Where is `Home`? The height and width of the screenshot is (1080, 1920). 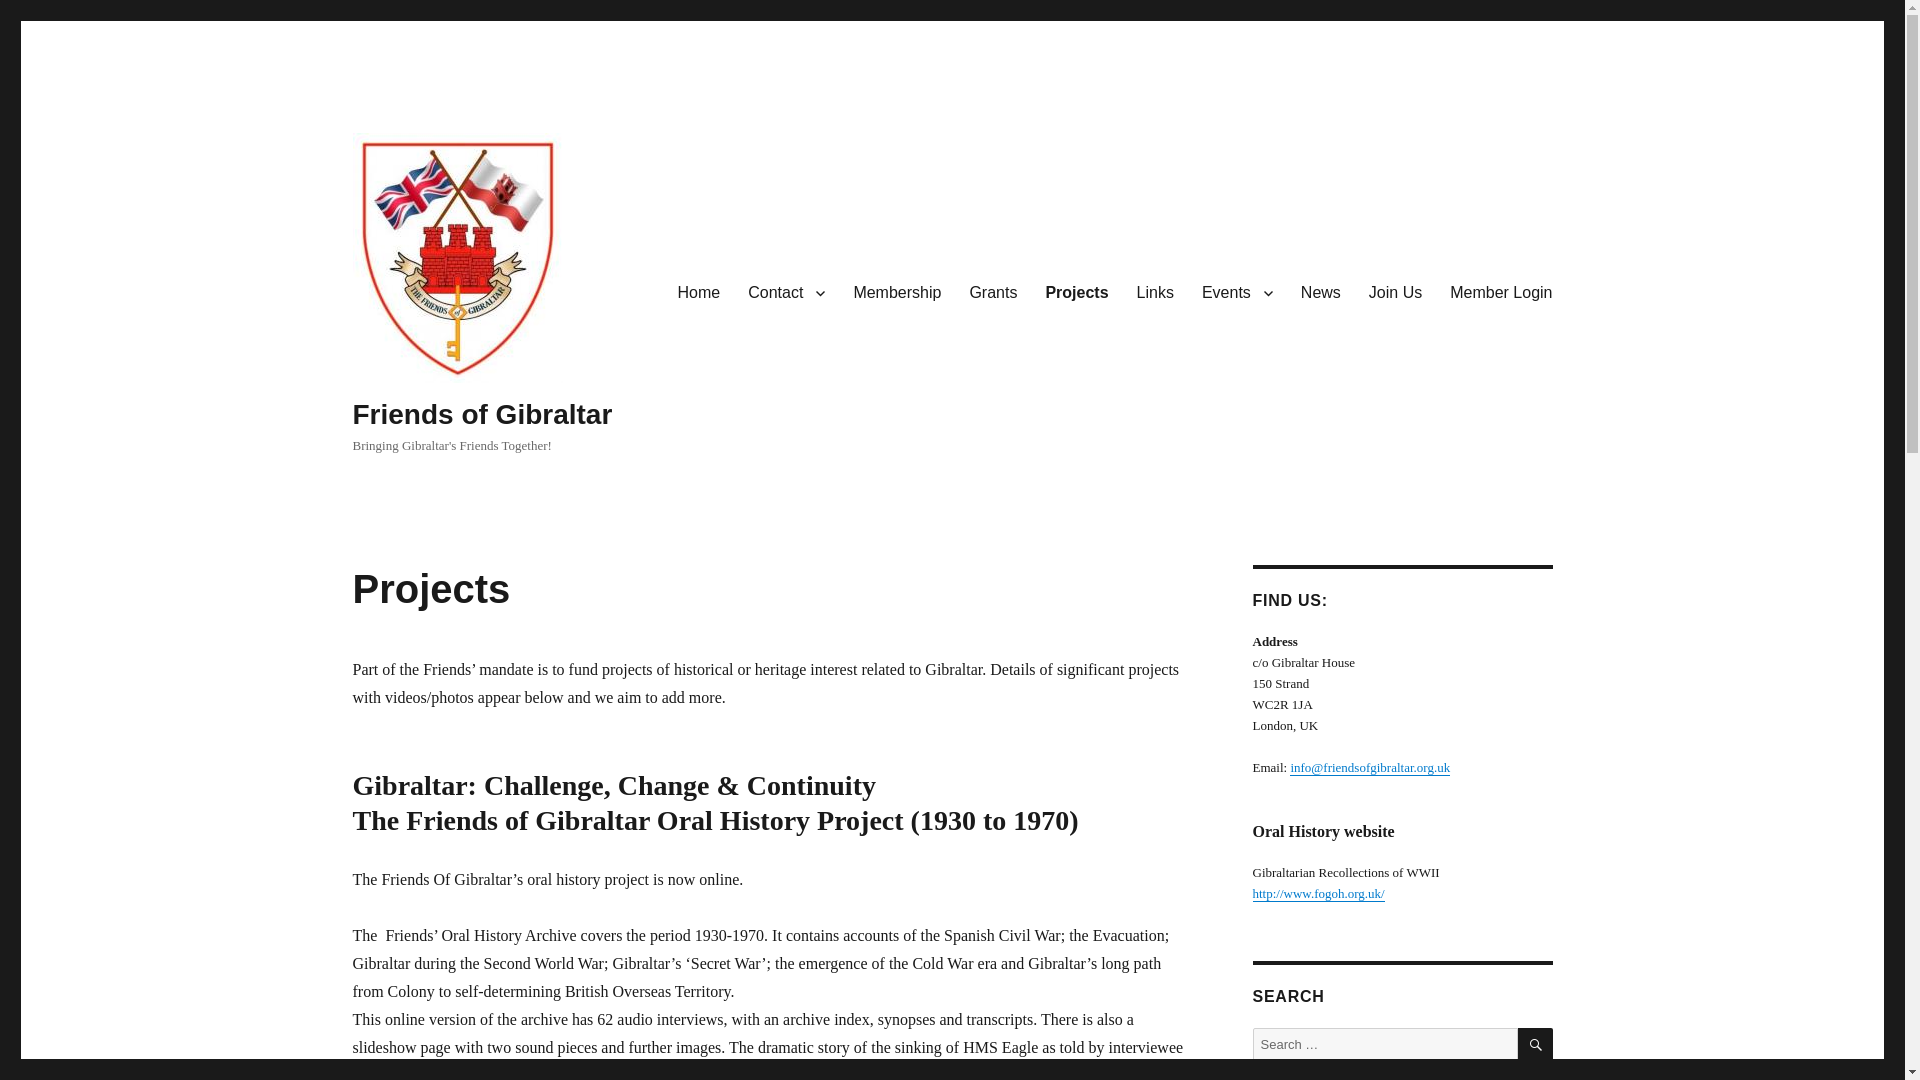 Home is located at coordinates (700, 293).